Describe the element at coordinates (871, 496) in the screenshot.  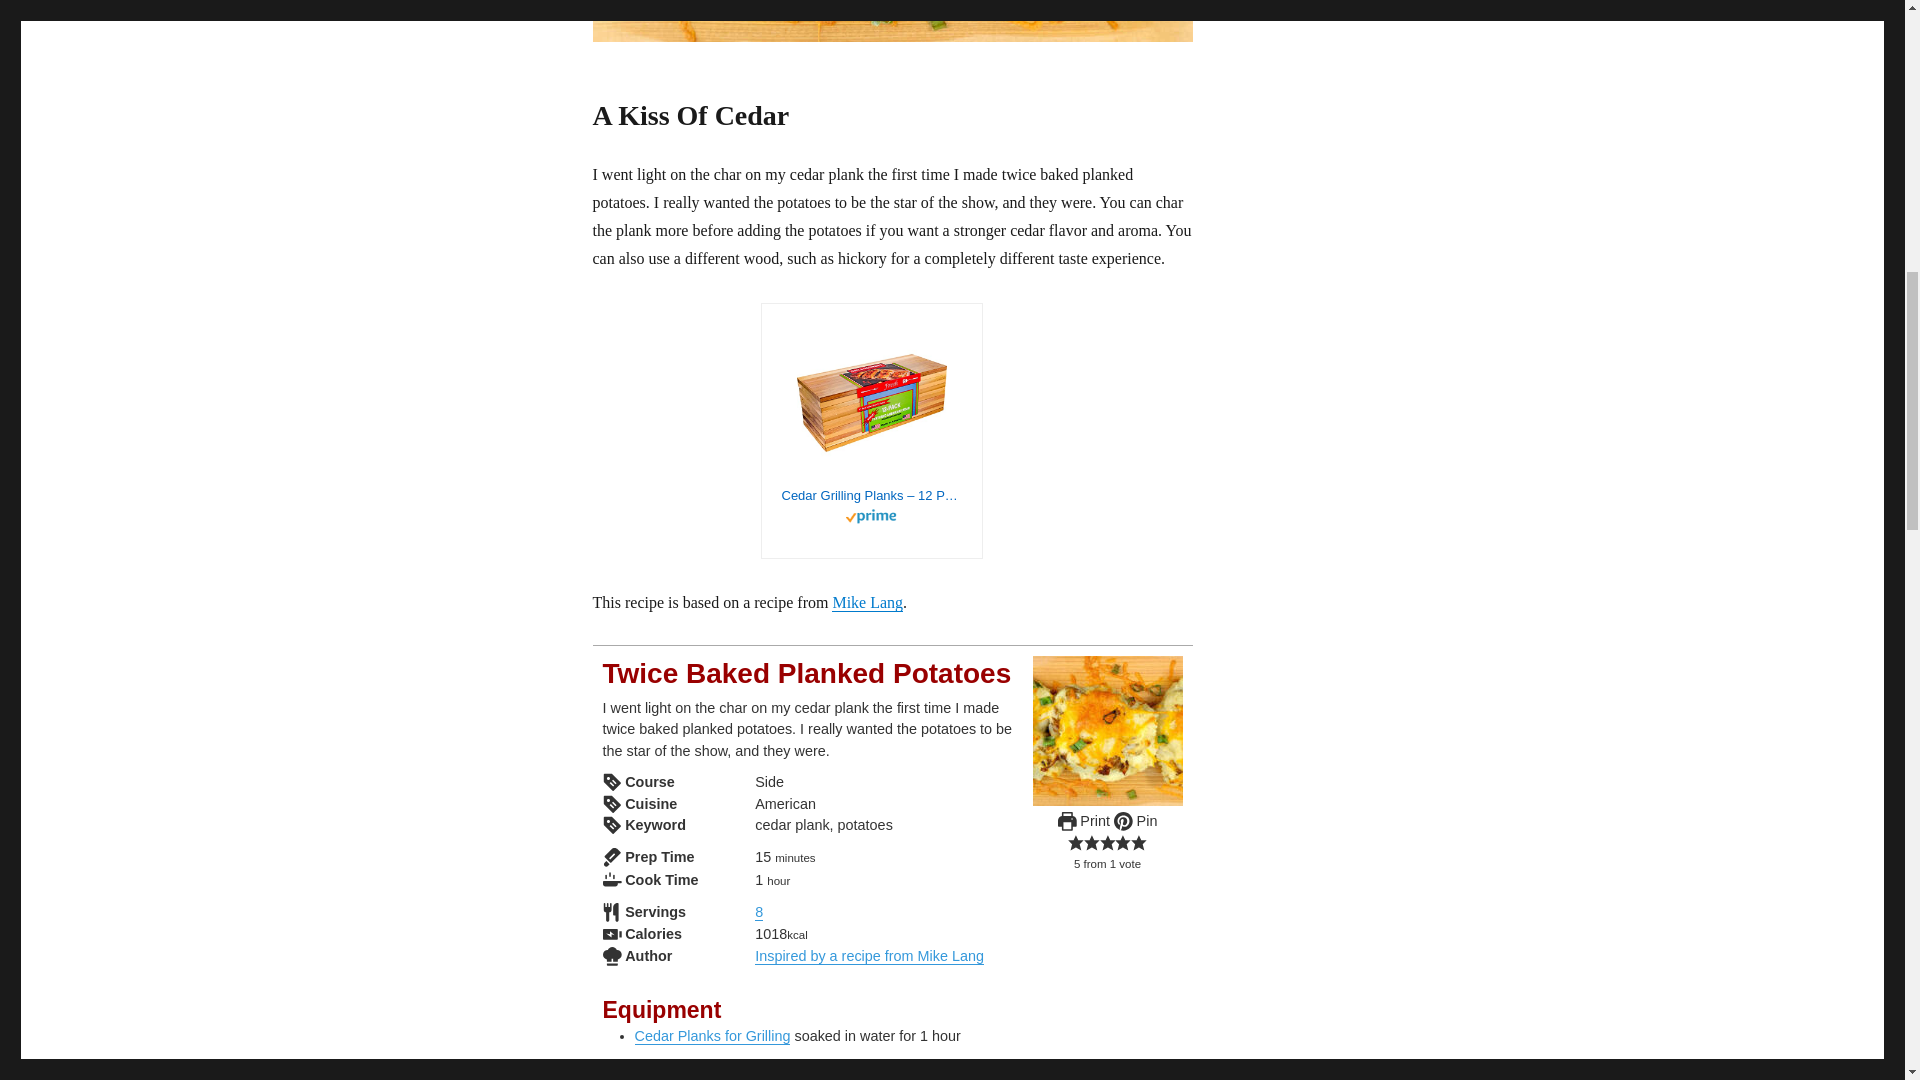
I see `Cedar Grilling Planks - 12 Pack` at that location.